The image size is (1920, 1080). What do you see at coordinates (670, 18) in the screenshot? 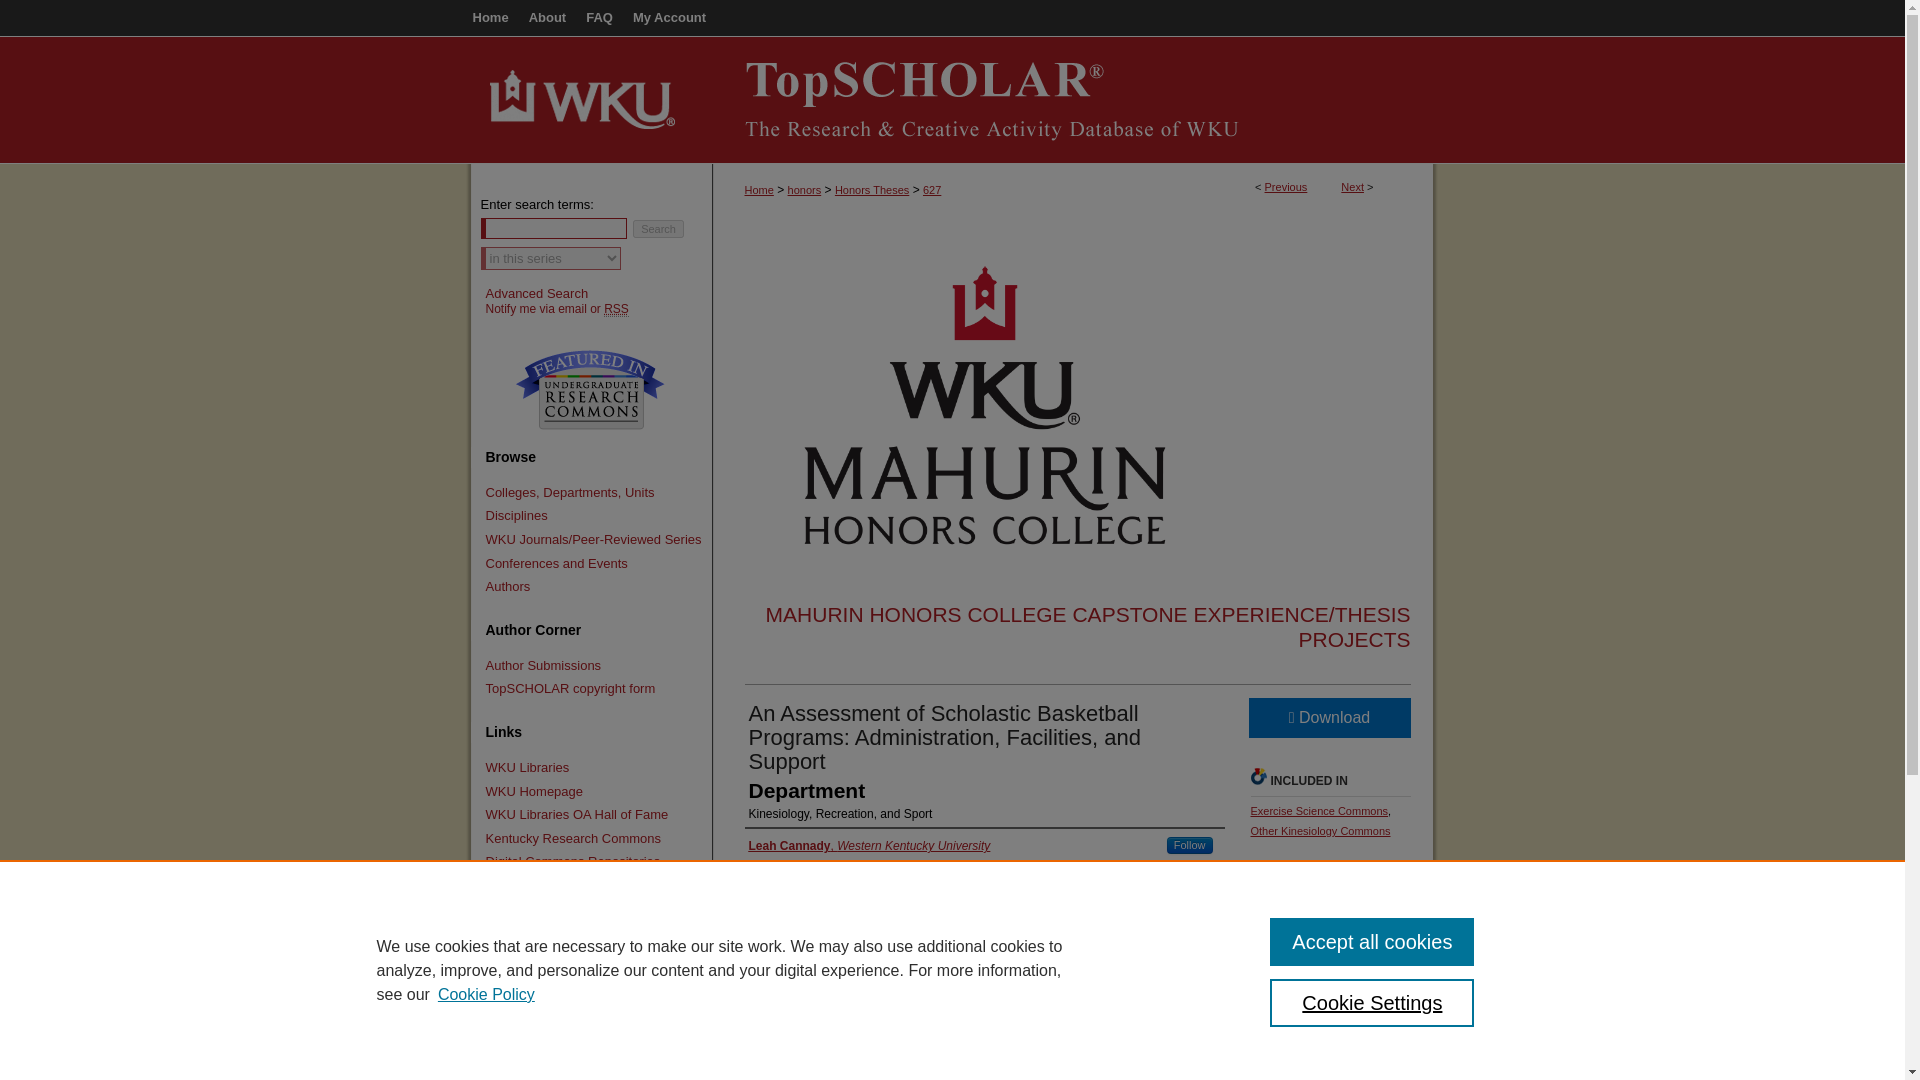
I see `My Account` at bounding box center [670, 18].